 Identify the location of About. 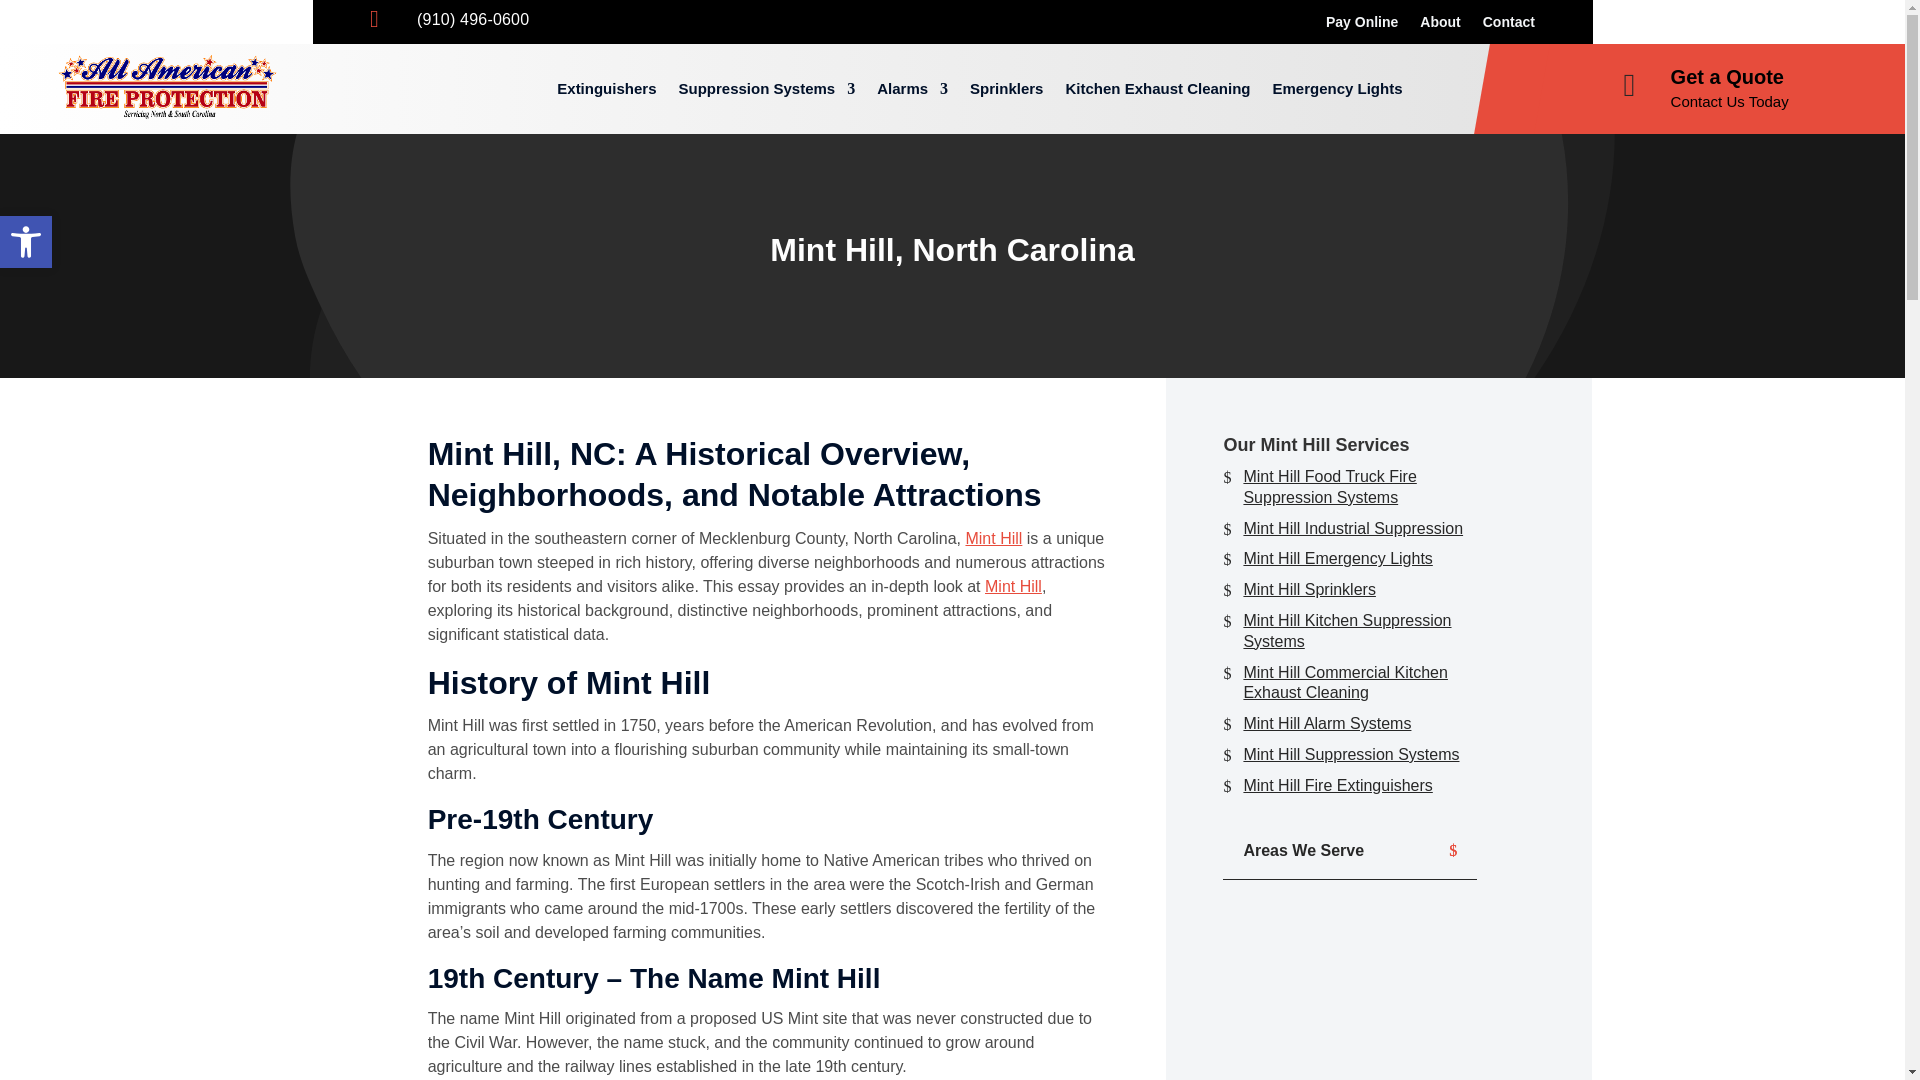
(1440, 26).